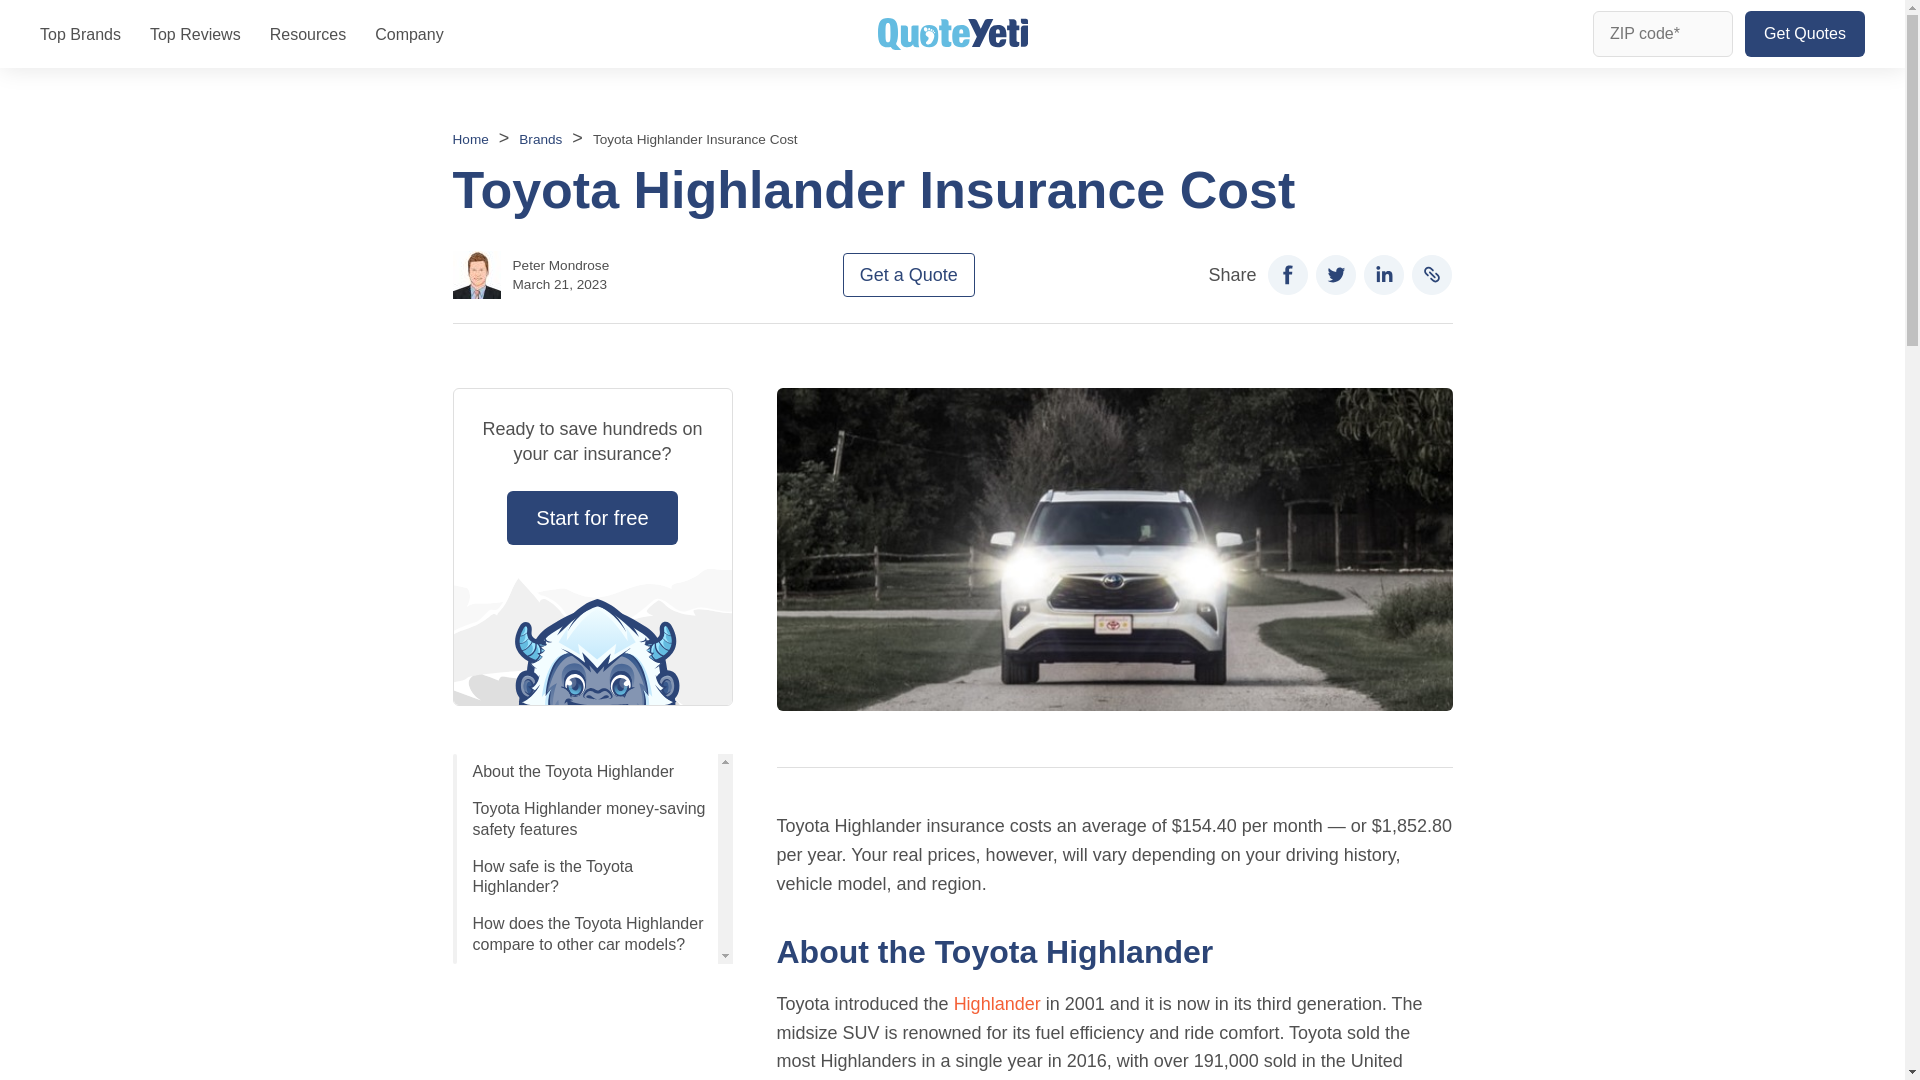 The image size is (1920, 1080). I want to click on Get Quotes, so click(1804, 34).